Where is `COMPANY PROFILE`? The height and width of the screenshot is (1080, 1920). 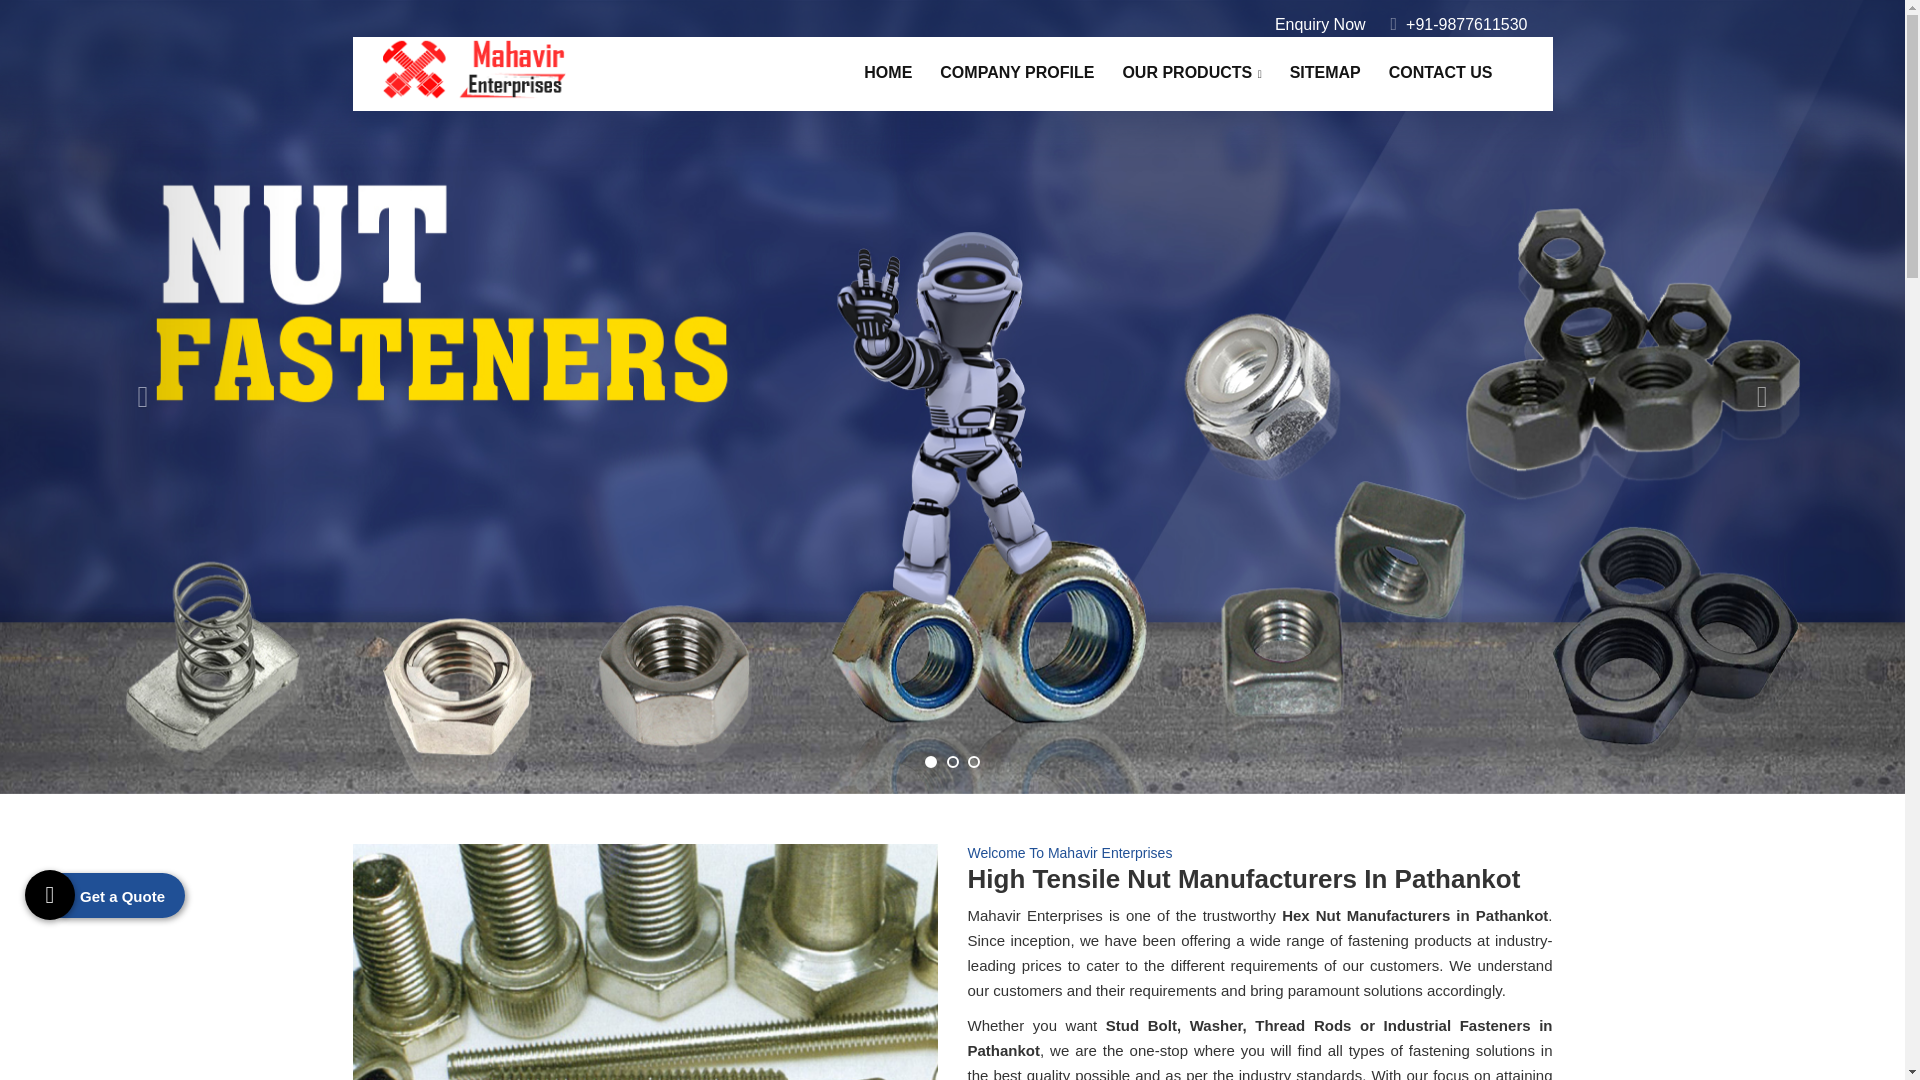
COMPANY PROFILE is located at coordinates (1016, 72).